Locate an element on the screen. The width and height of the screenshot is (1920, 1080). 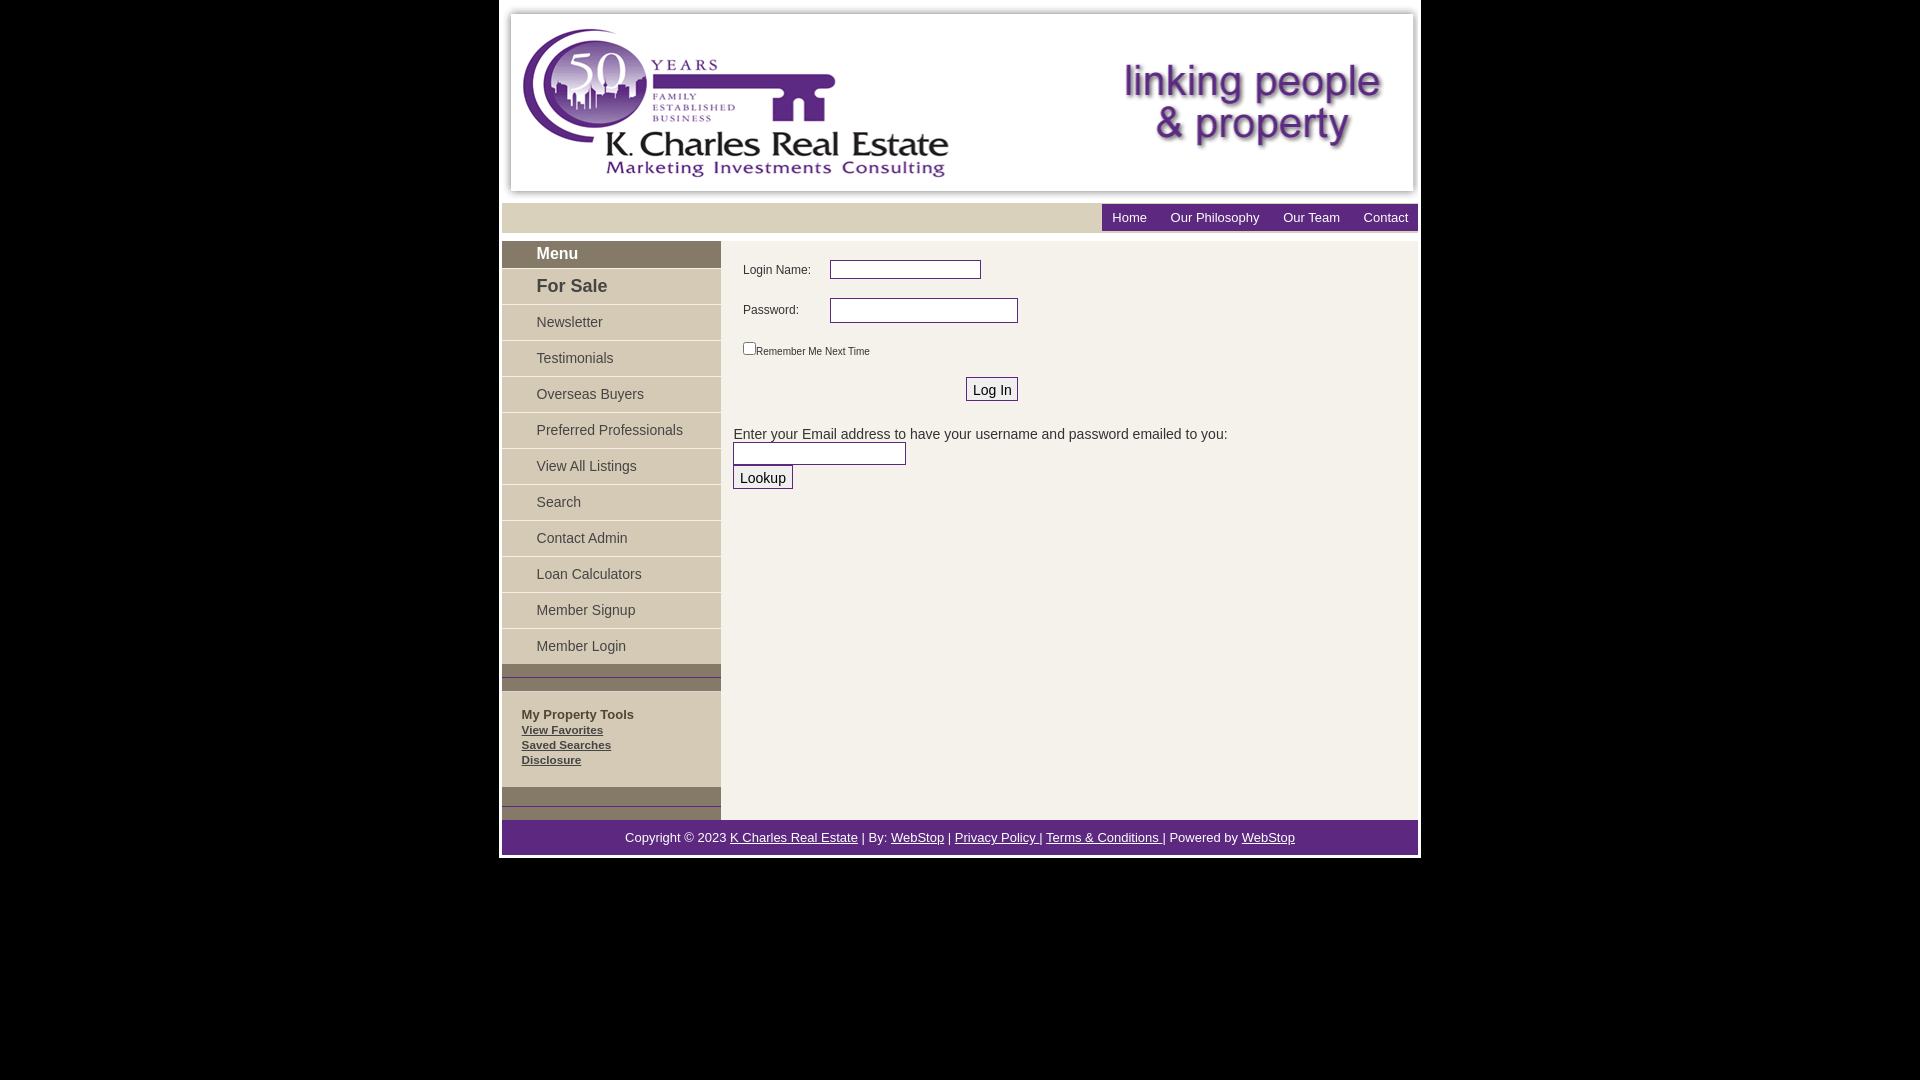
Terms & Conditions is located at coordinates (1104, 838).